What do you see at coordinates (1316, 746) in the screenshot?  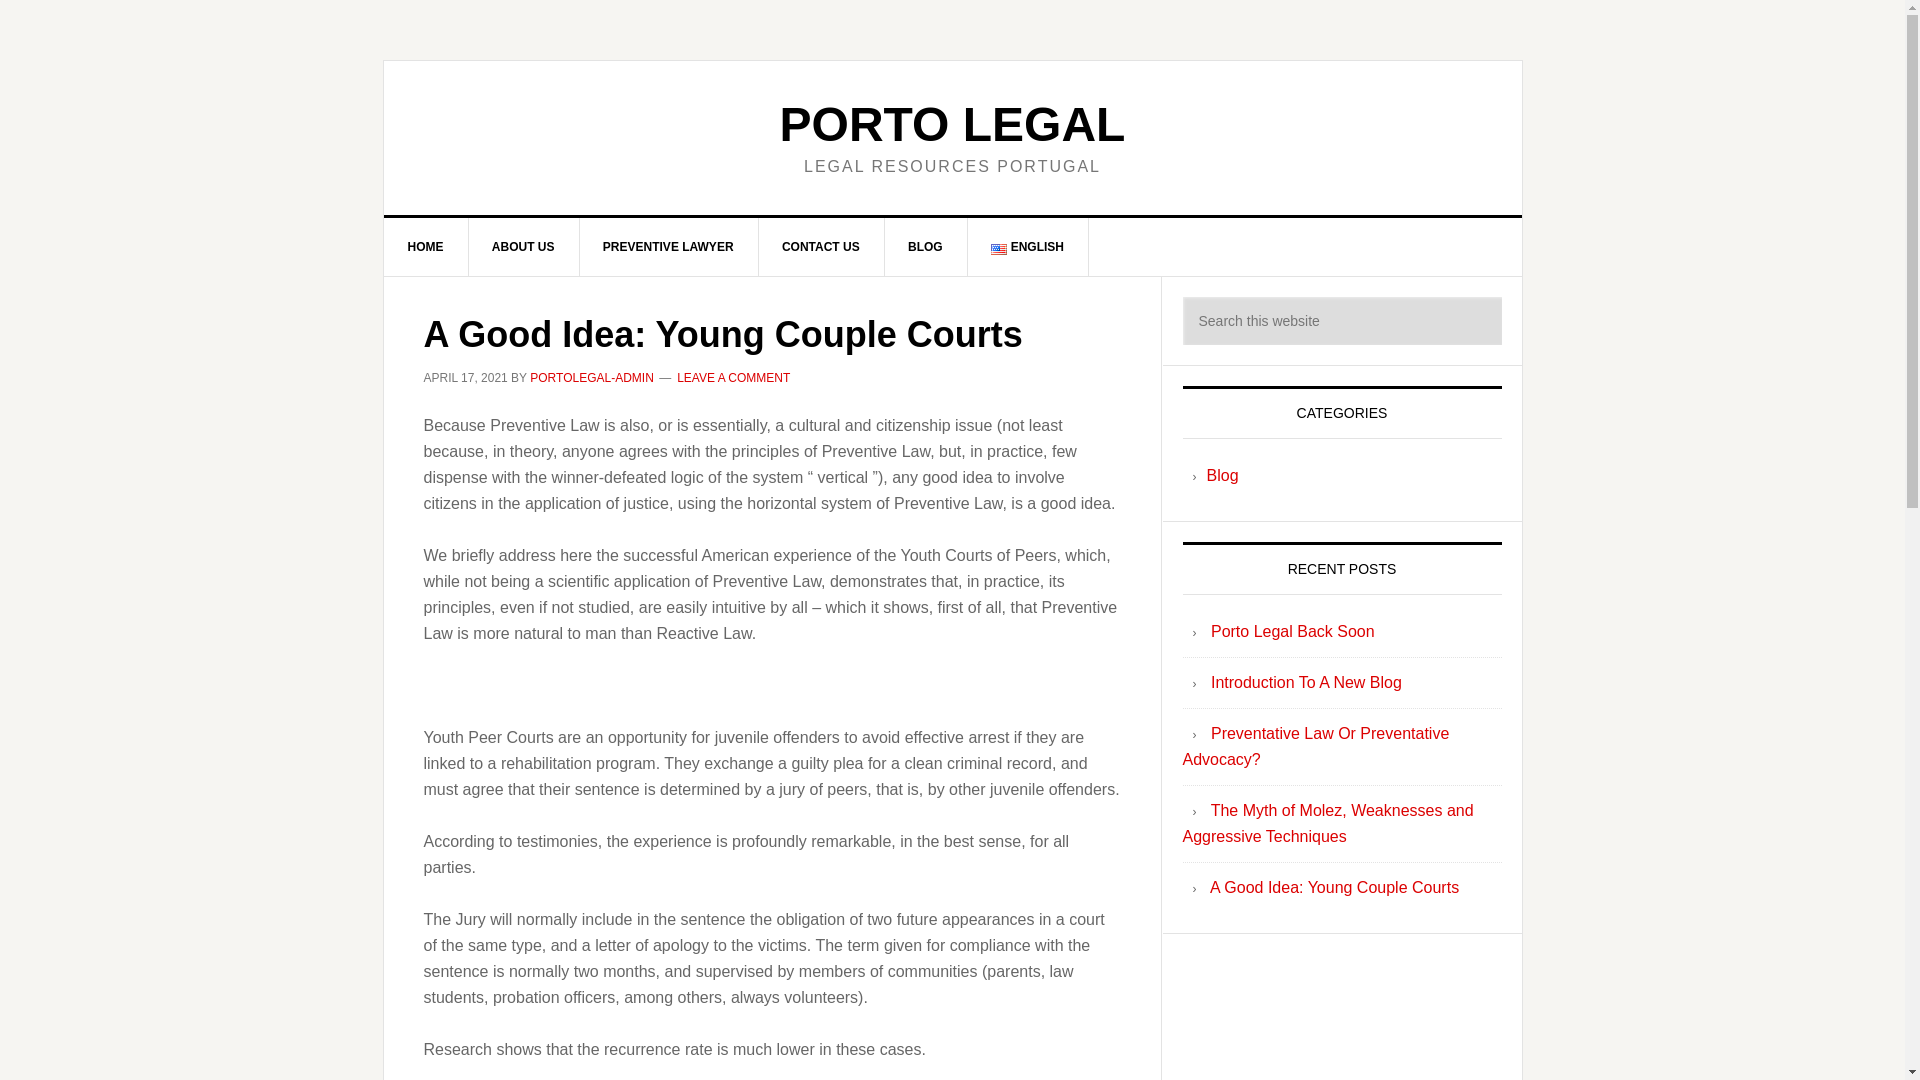 I see `Preventative Law Or Preventative Advocacy?` at bounding box center [1316, 746].